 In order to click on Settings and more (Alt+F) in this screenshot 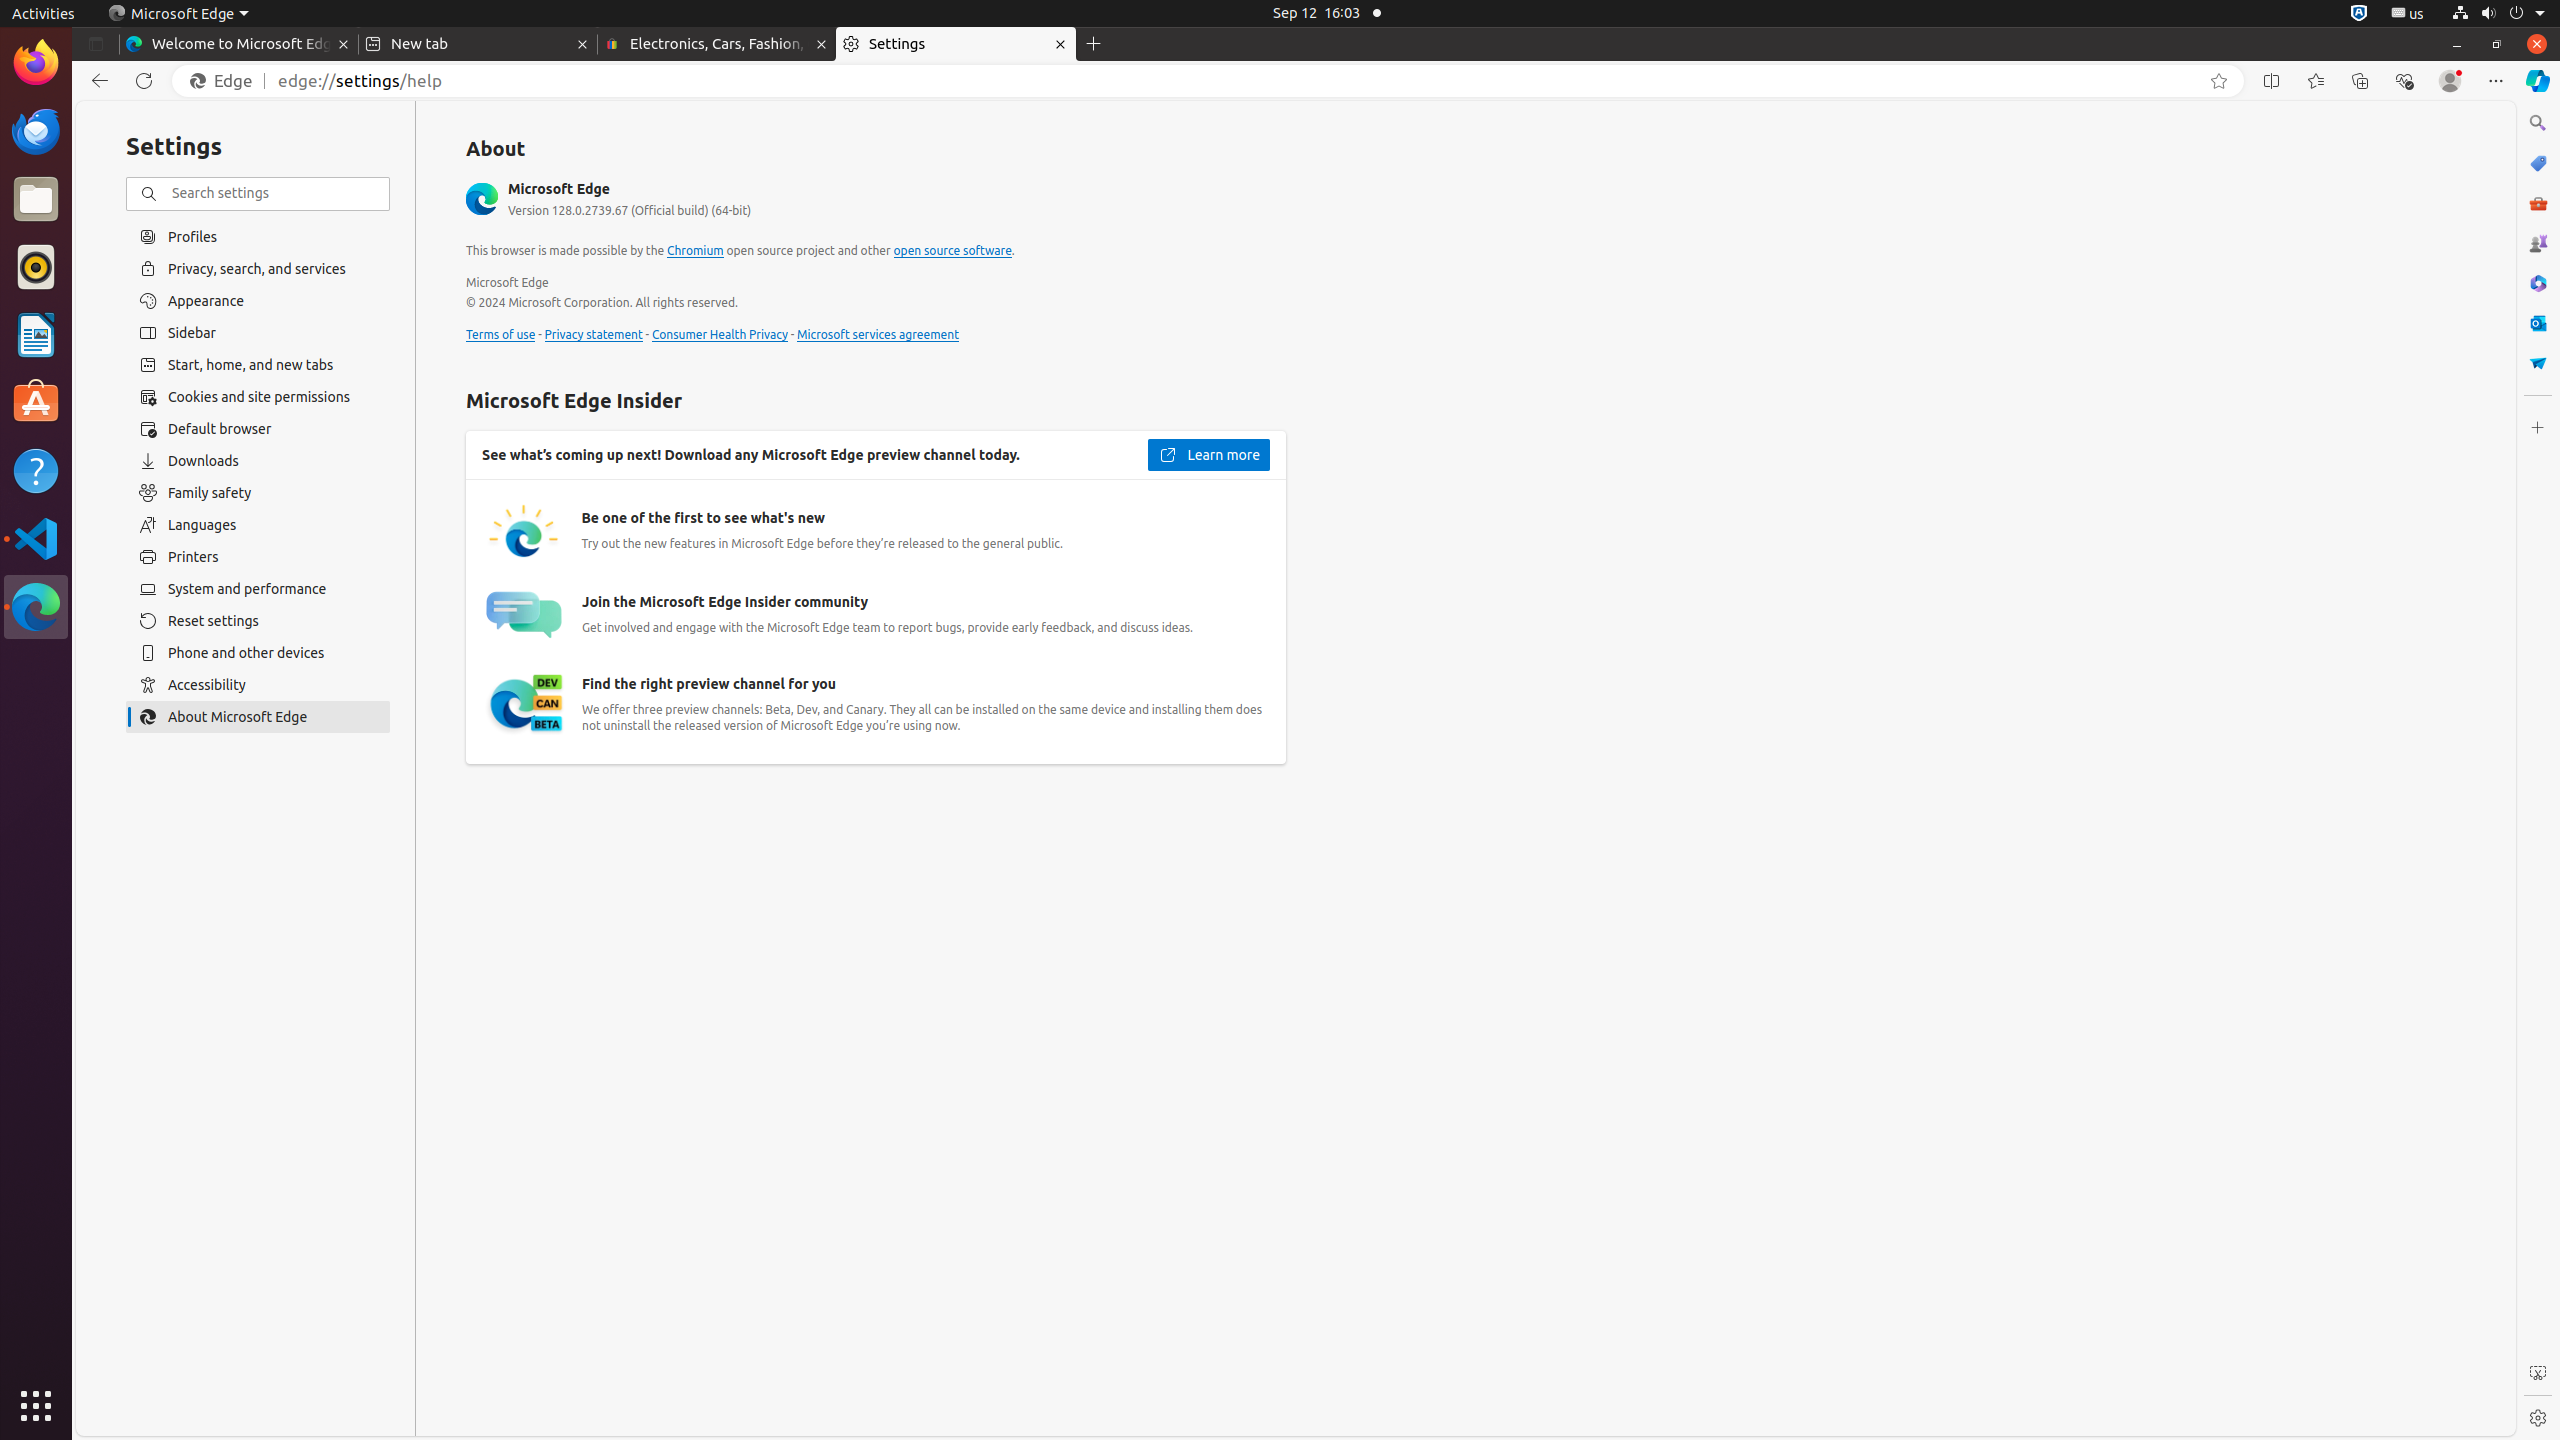, I will do `click(2496, 81)`.